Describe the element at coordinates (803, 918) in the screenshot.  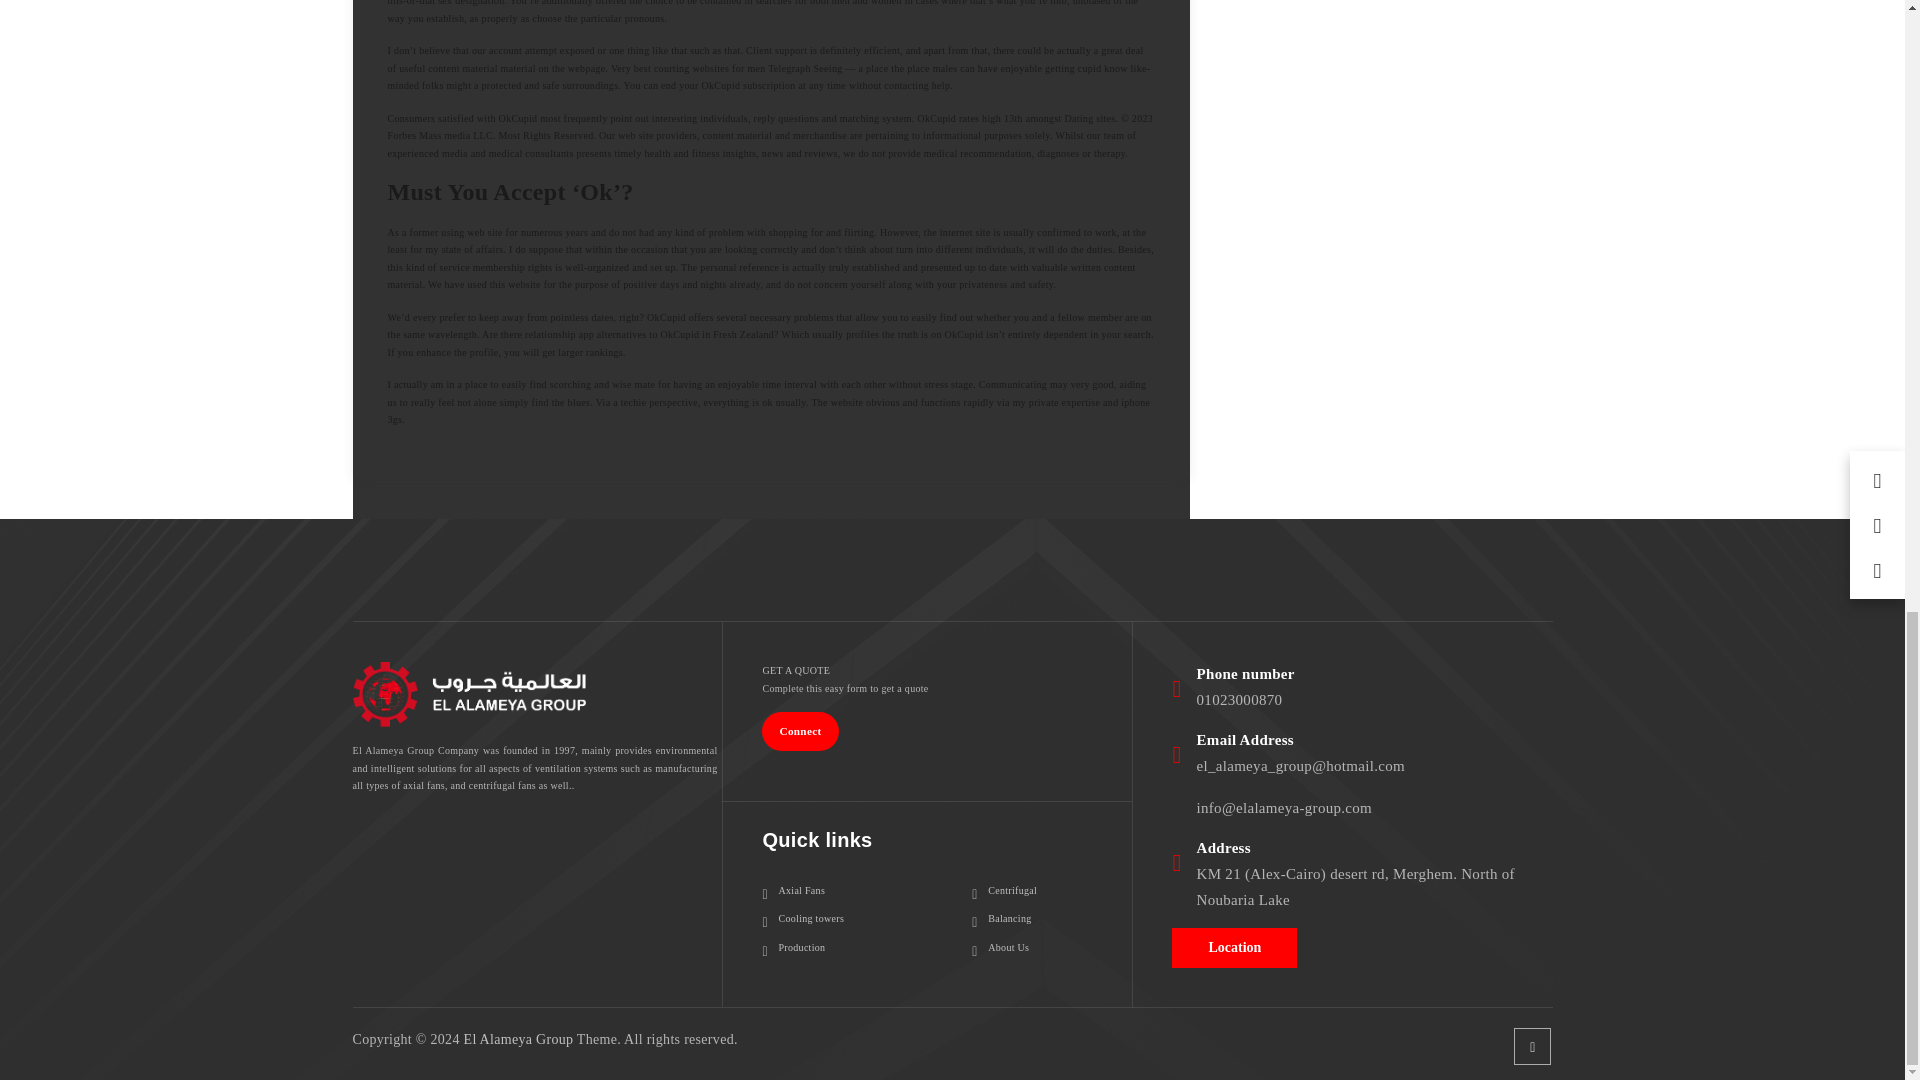
I see `Cooling towers` at that location.